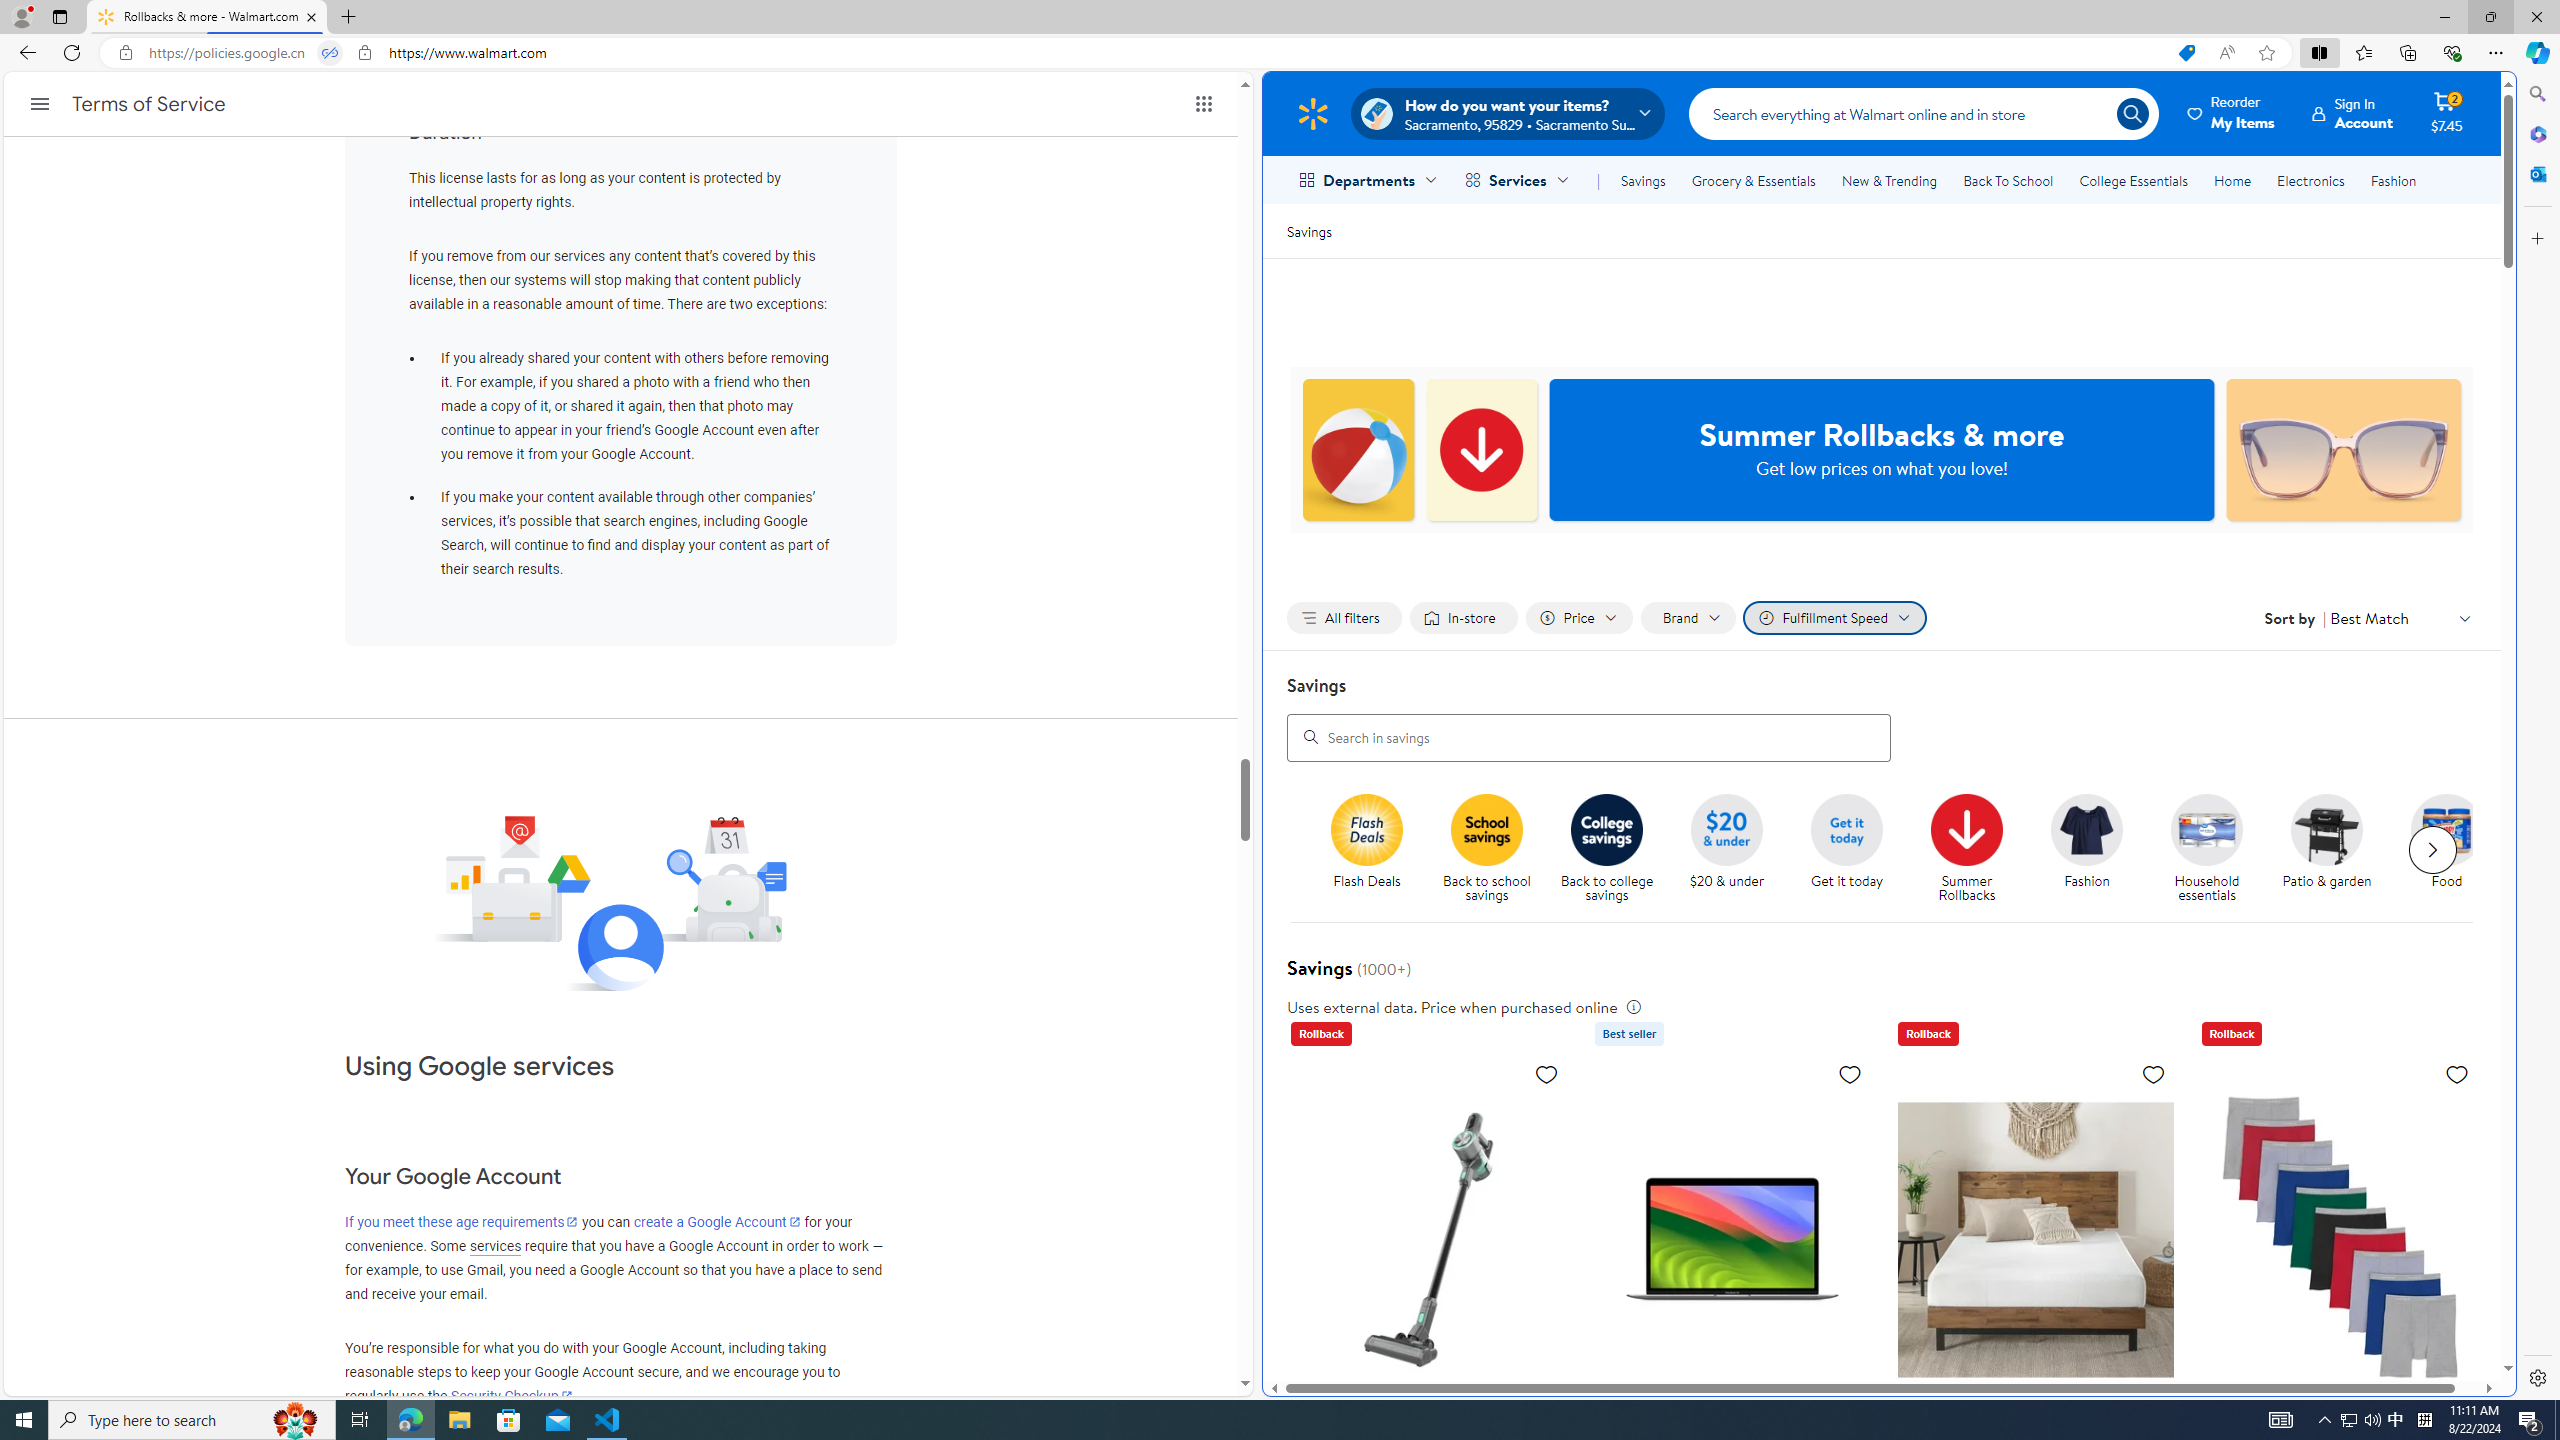 Image resolution: width=2560 pixels, height=1440 pixels. What do you see at coordinates (2206, 829) in the screenshot?
I see `Household essentials` at bounding box center [2206, 829].